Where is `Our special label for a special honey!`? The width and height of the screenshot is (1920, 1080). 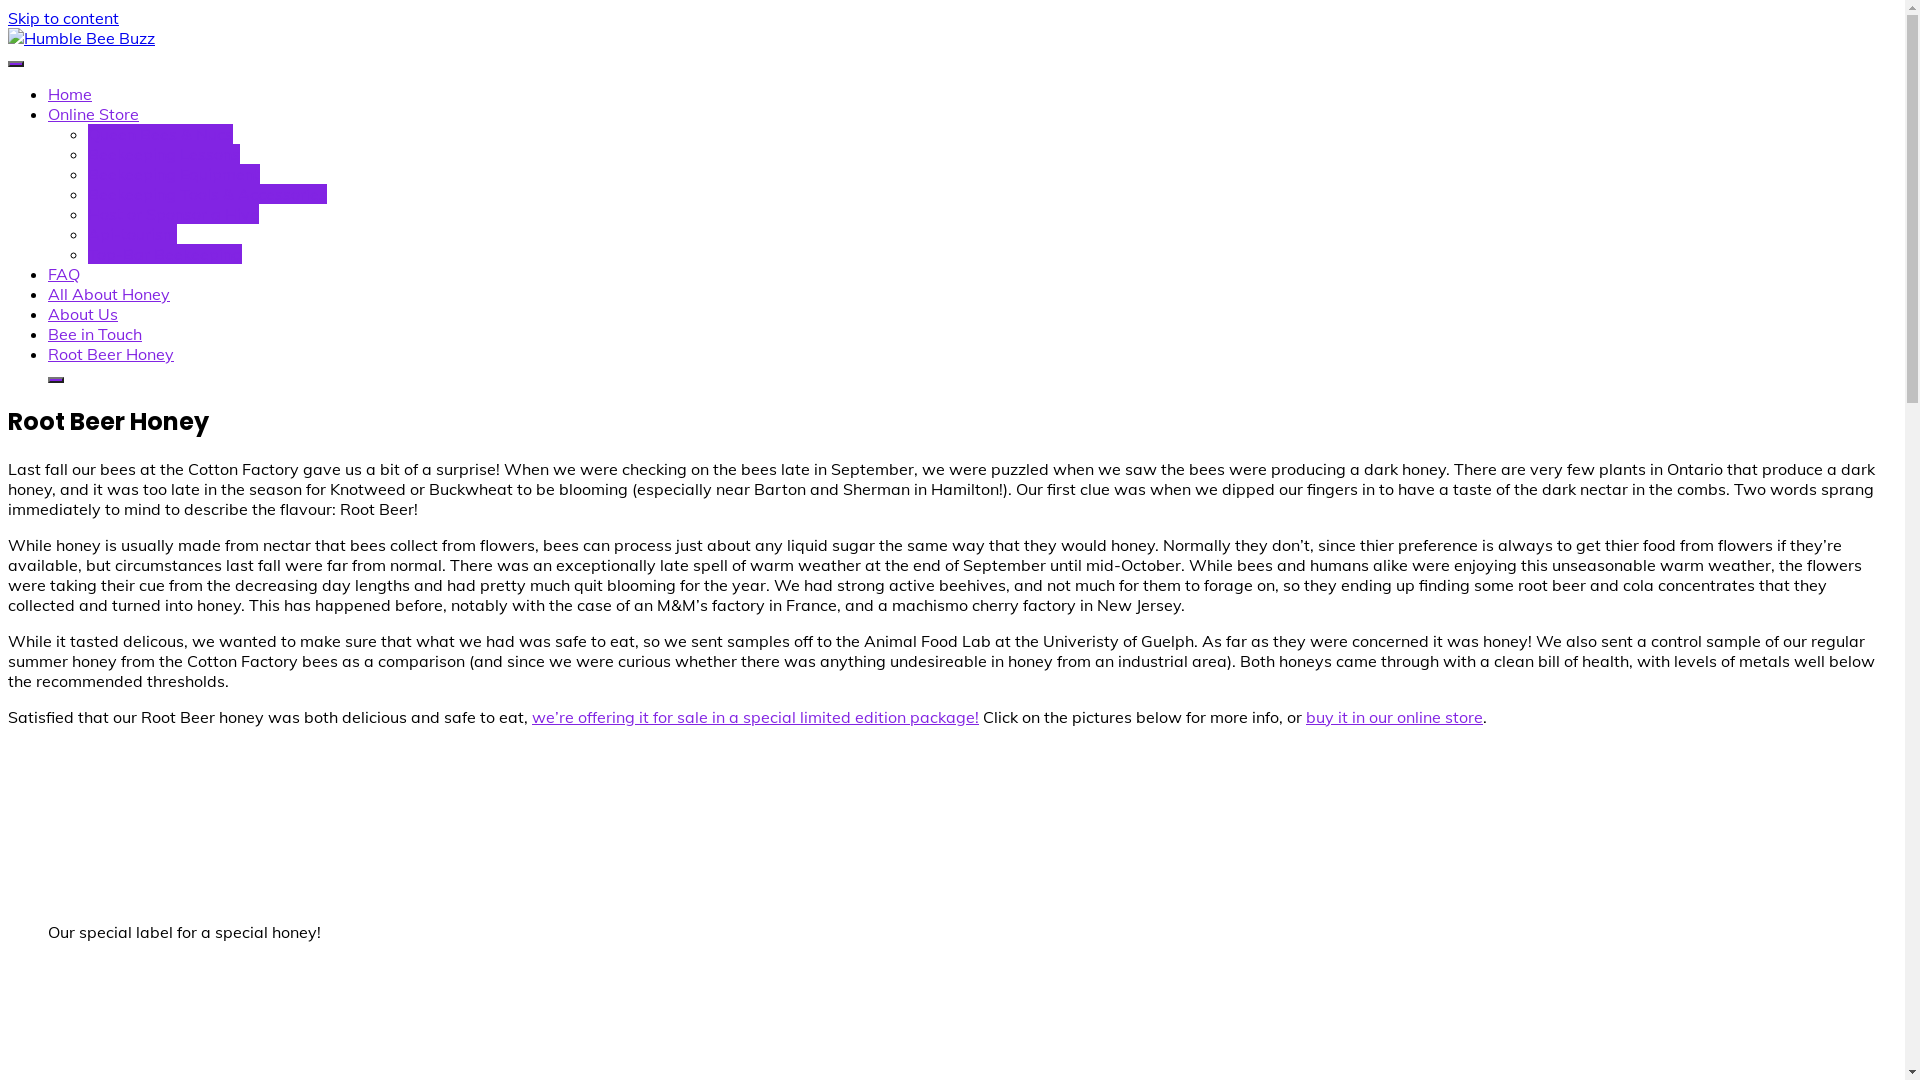
Our special label for a special honey! is located at coordinates (136, 830).